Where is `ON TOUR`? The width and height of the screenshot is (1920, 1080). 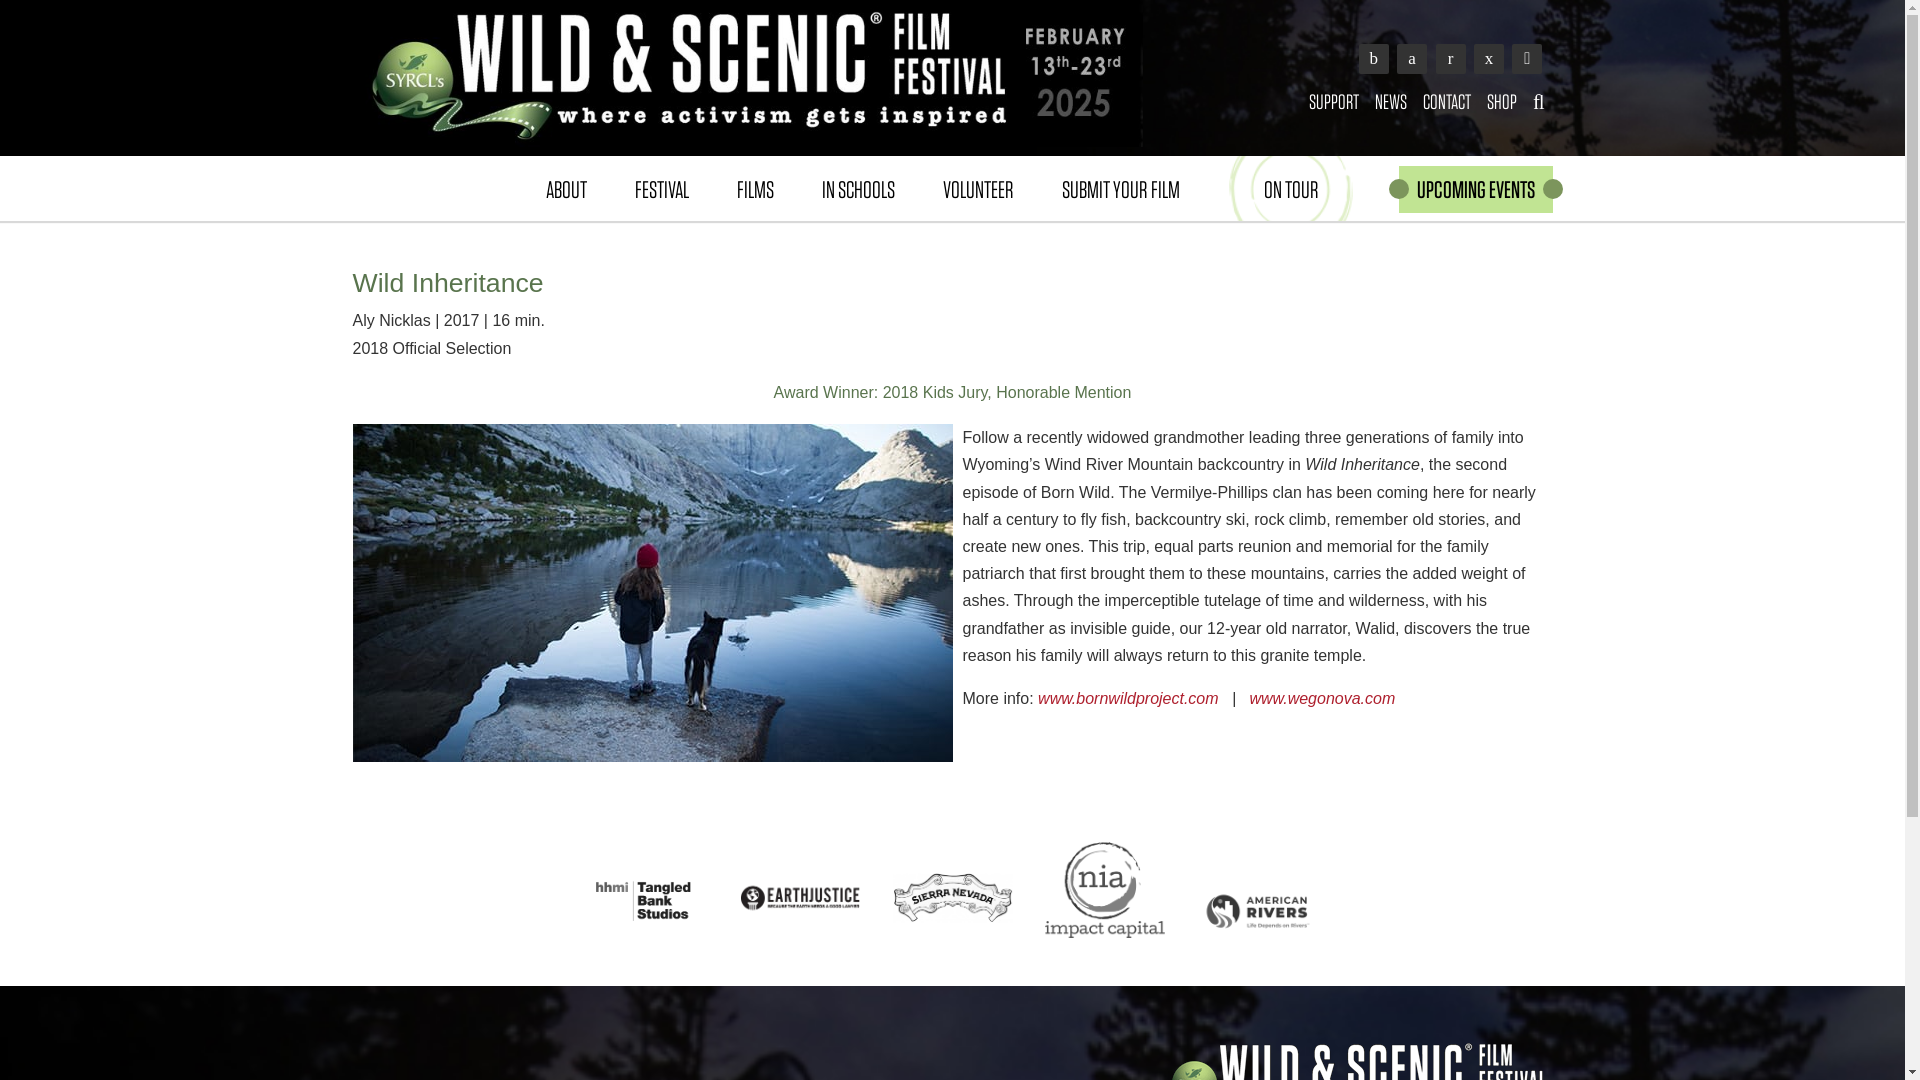
ON TOUR is located at coordinates (1292, 188).